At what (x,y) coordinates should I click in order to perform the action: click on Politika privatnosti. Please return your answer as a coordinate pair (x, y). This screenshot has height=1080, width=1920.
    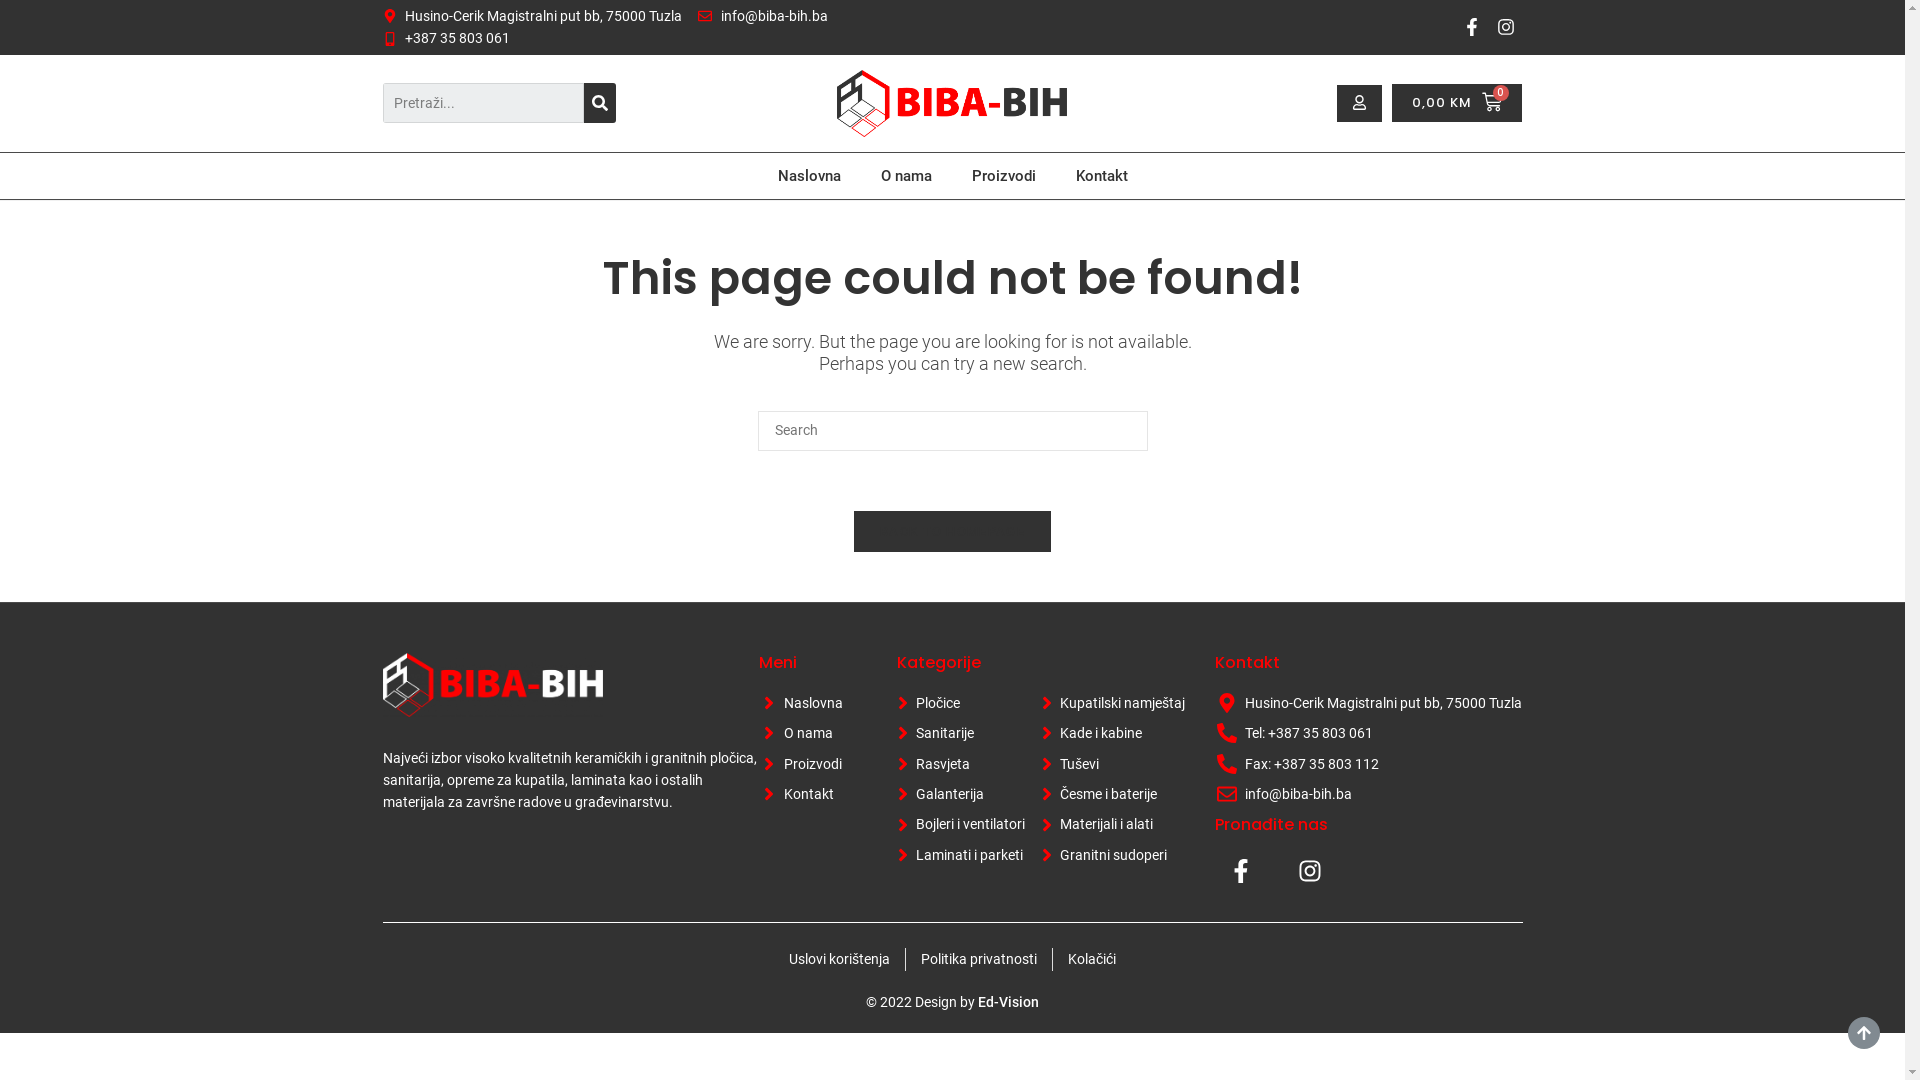
    Looking at the image, I should click on (979, 959).